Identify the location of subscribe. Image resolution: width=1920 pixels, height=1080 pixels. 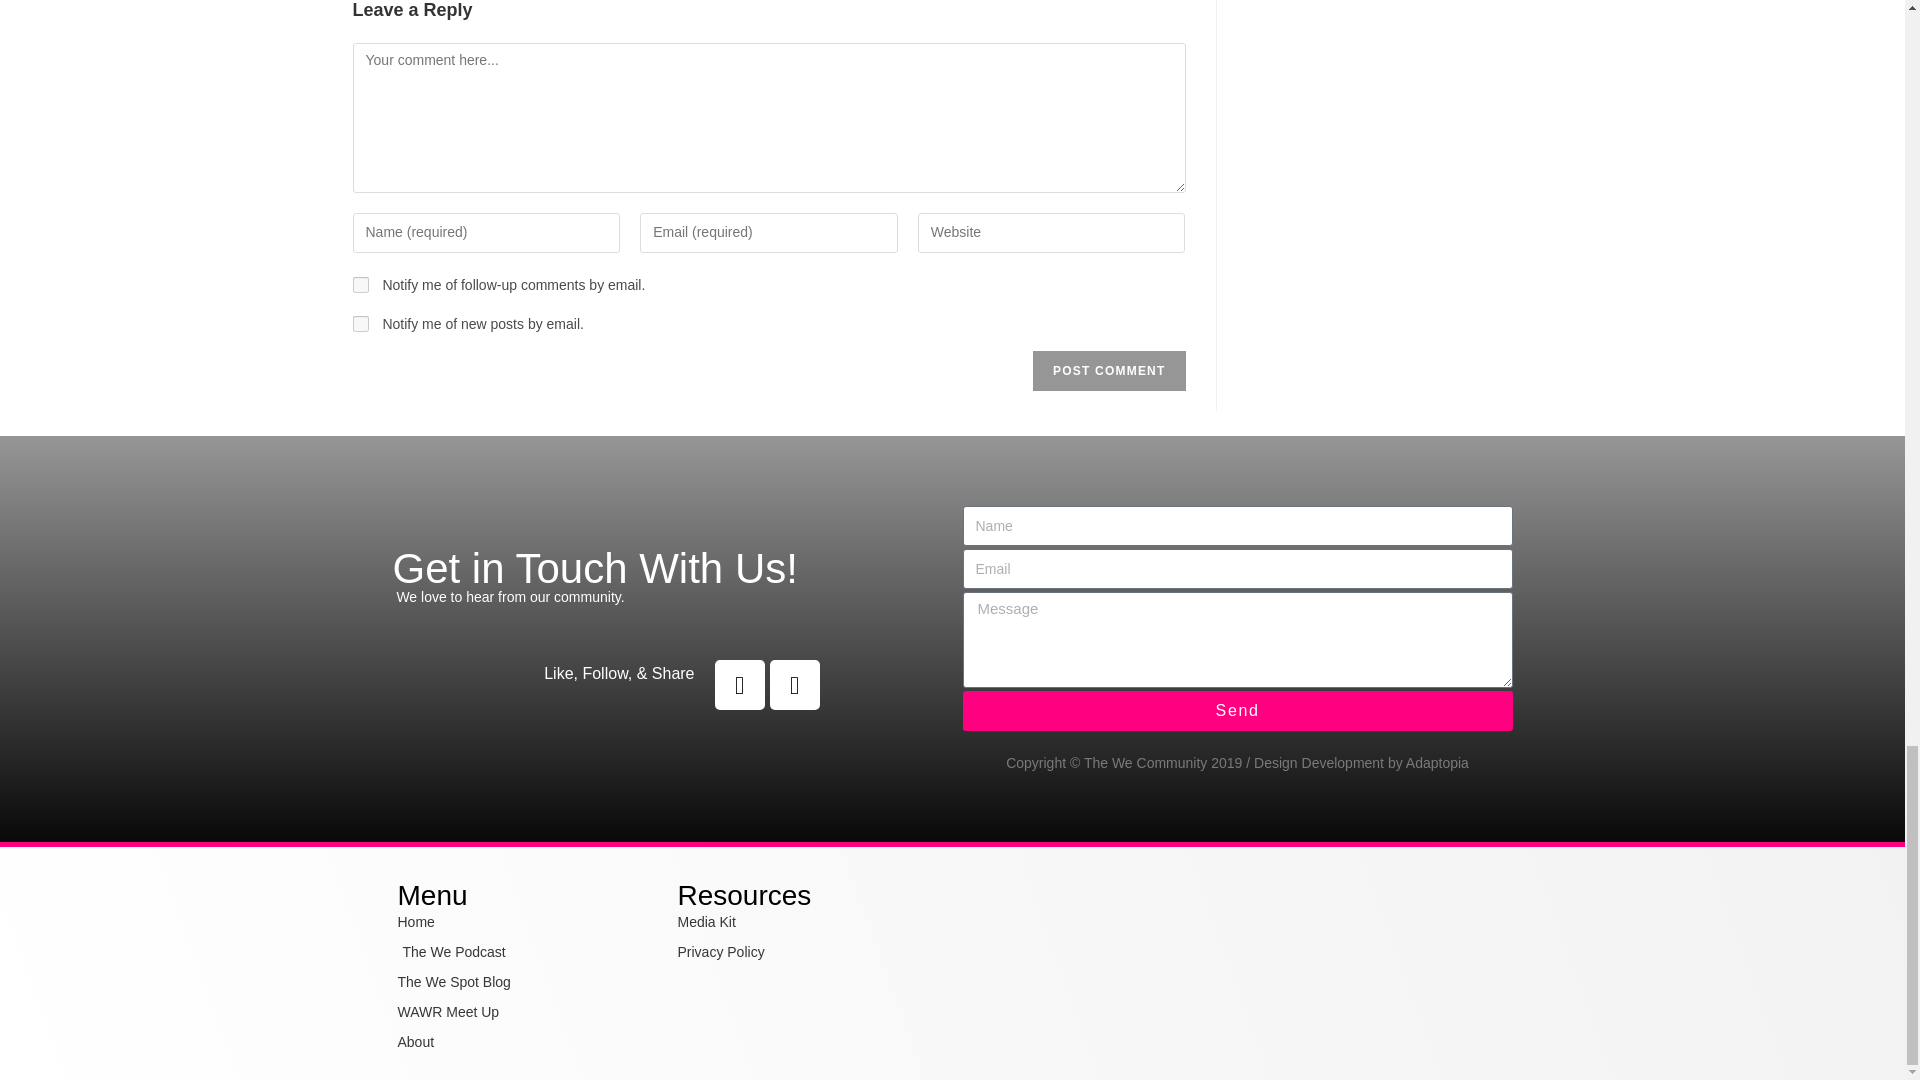
(360, 284).